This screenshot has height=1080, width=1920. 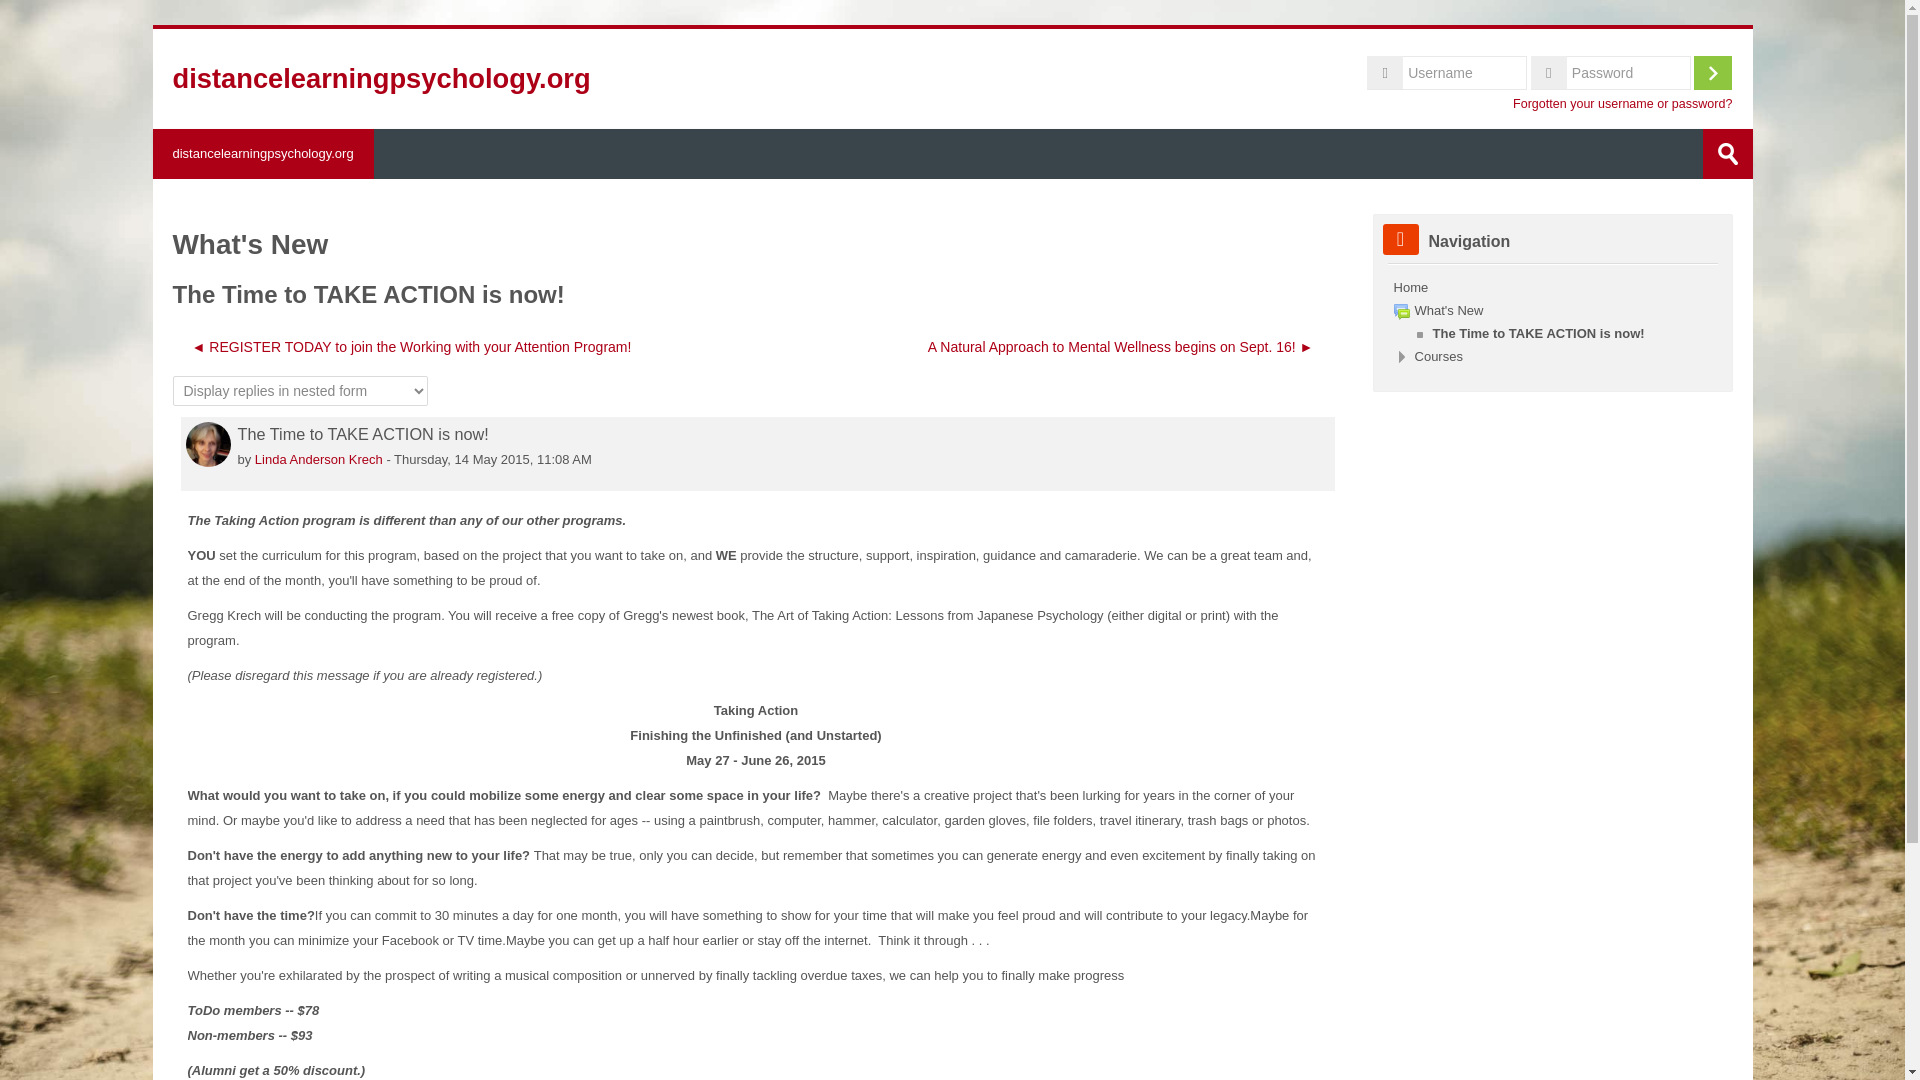 I want to click on Log in, so click(x=1712, y=72).